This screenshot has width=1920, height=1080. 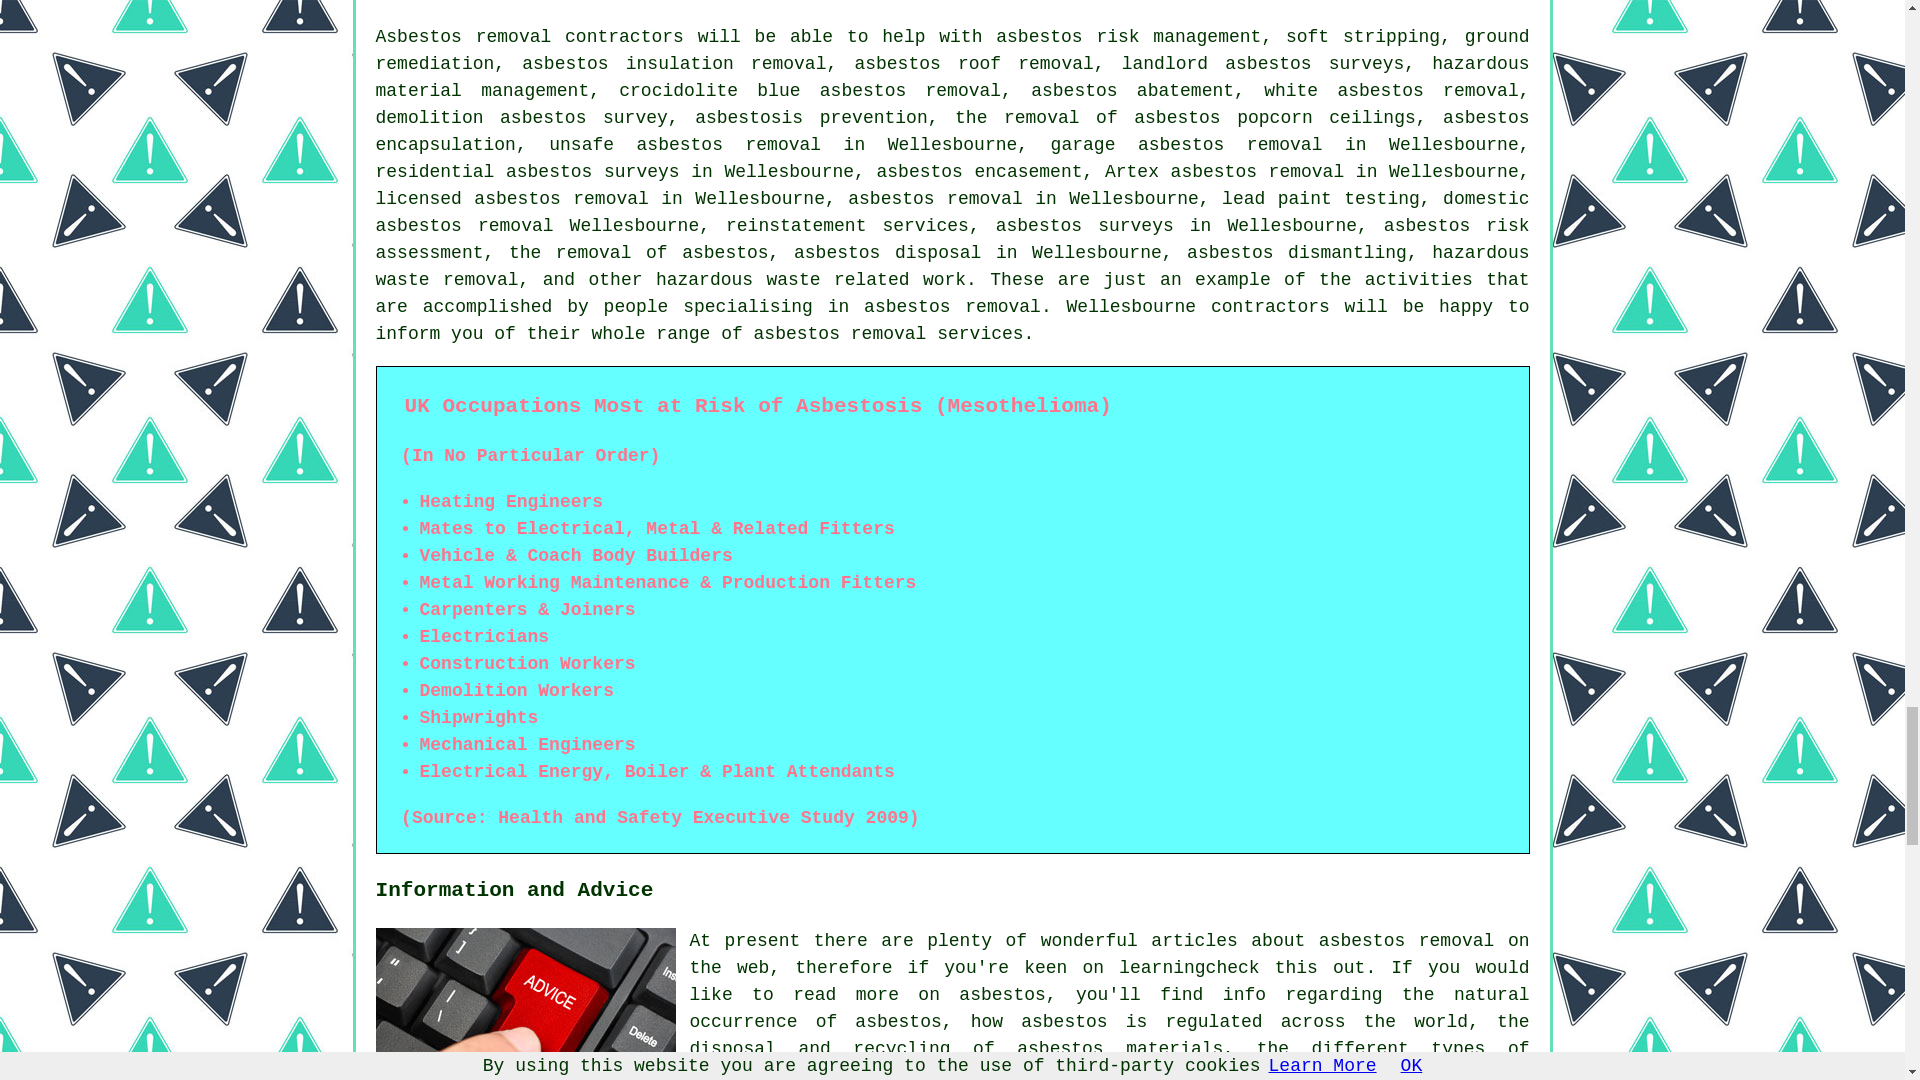 I want to click on asbestos encapsulation, so click(x=953, y=132).